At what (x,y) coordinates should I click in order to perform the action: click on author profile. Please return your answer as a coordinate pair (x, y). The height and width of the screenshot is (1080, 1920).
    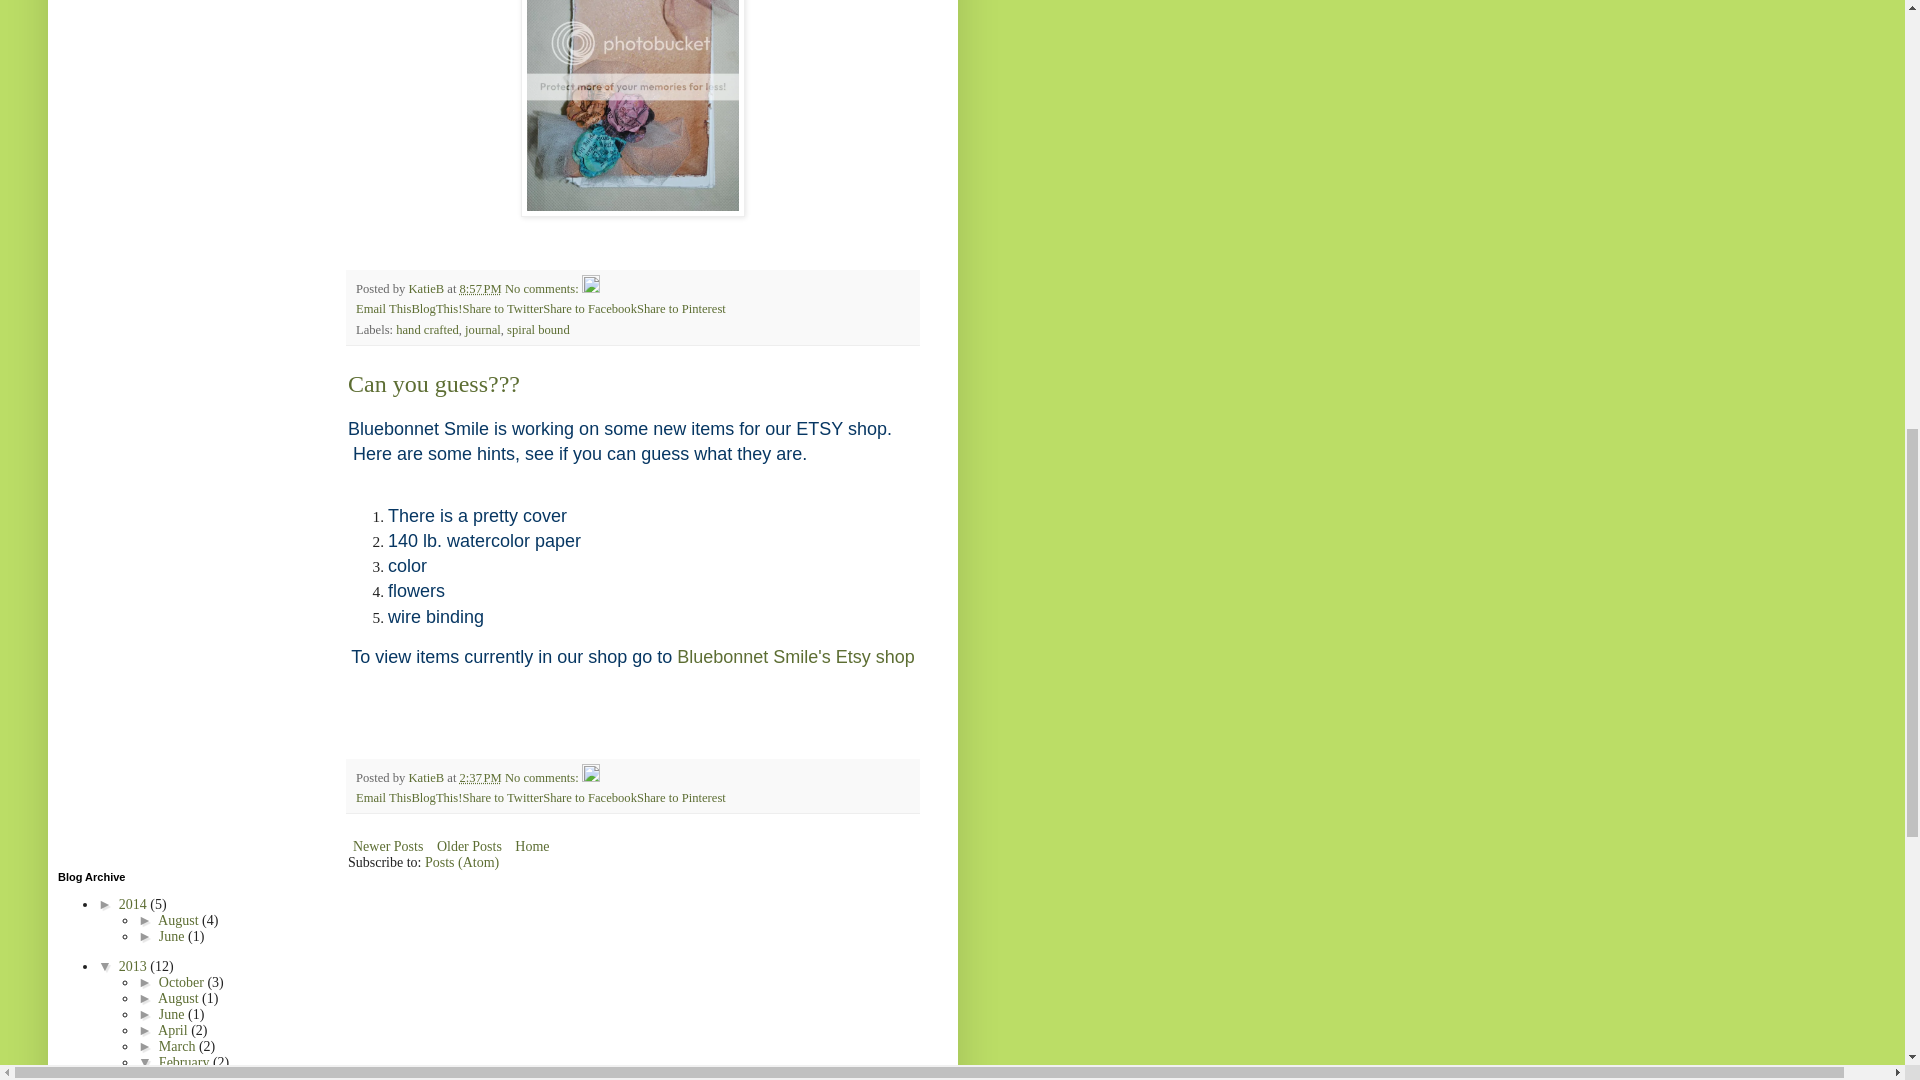
    Looking at the image, I should click on (427, 288).